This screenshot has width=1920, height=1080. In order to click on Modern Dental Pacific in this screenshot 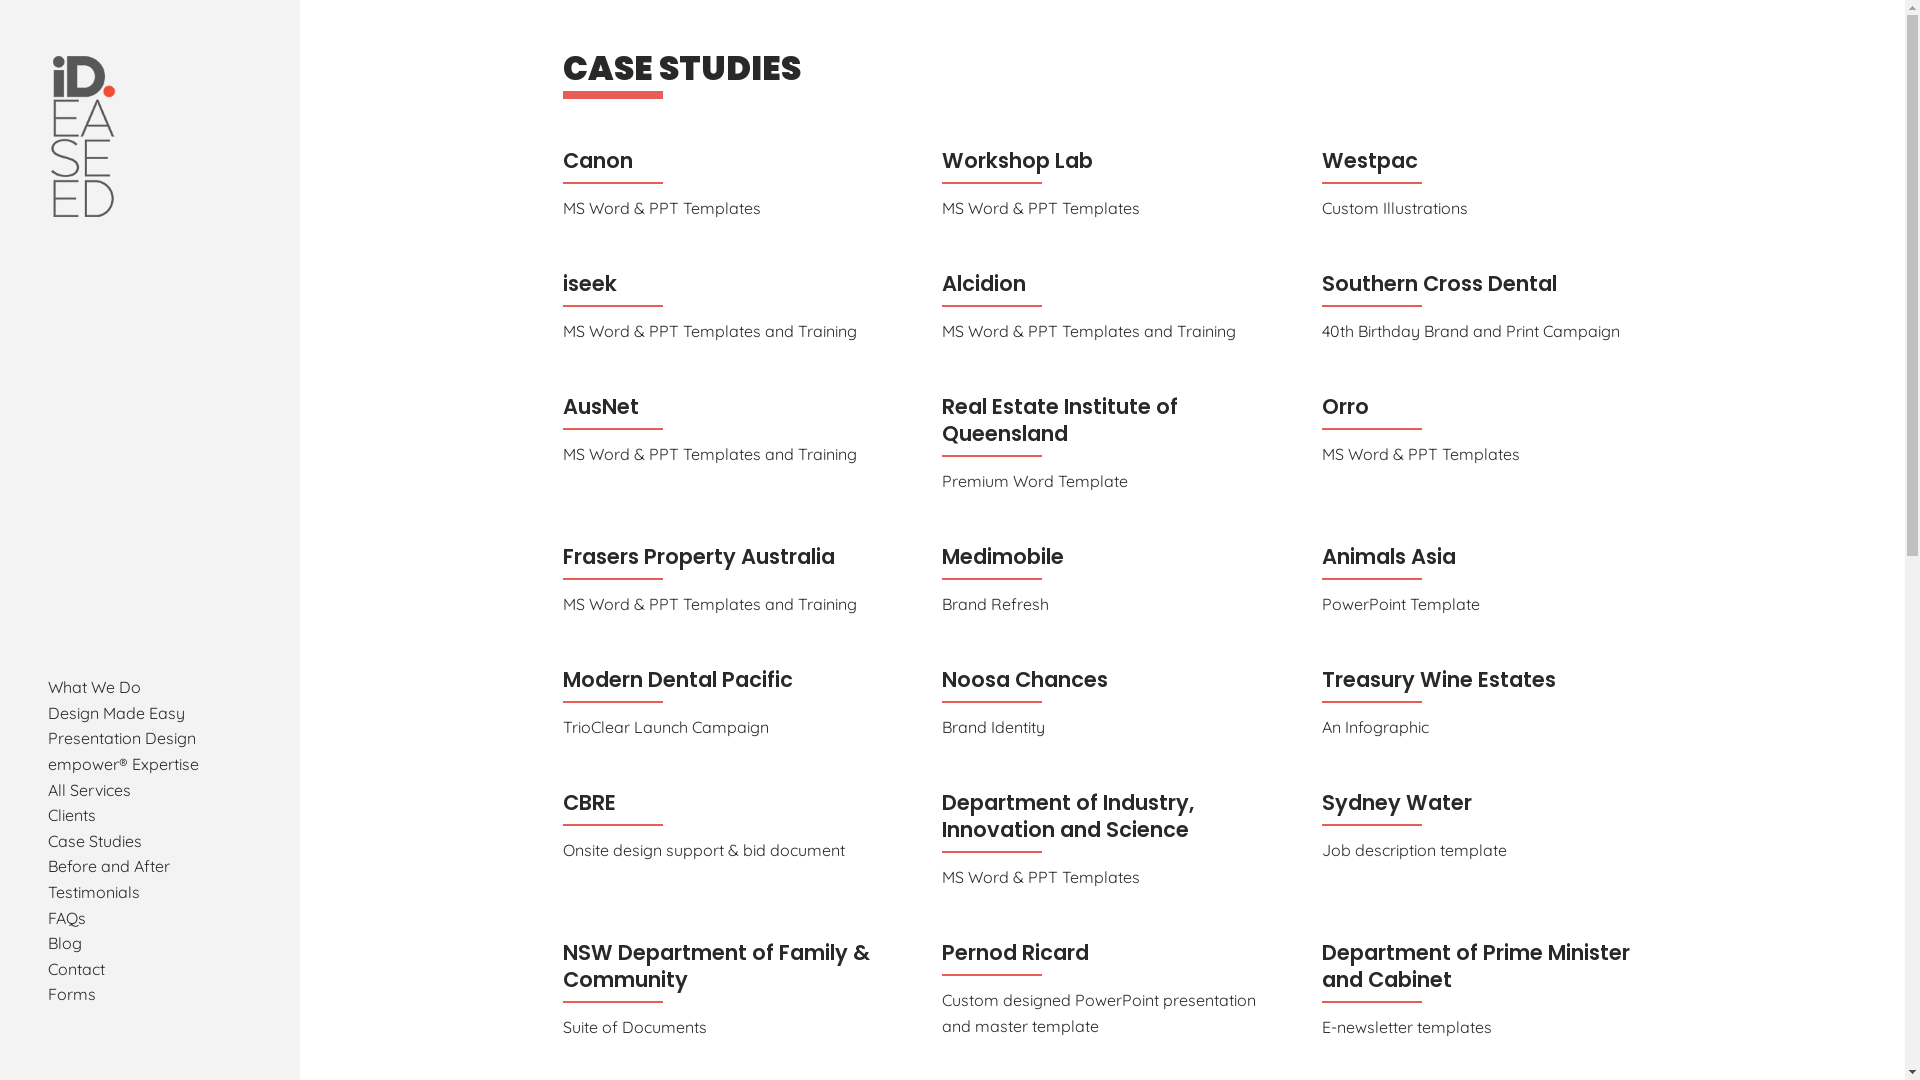, I will do `click(677, 680)`.